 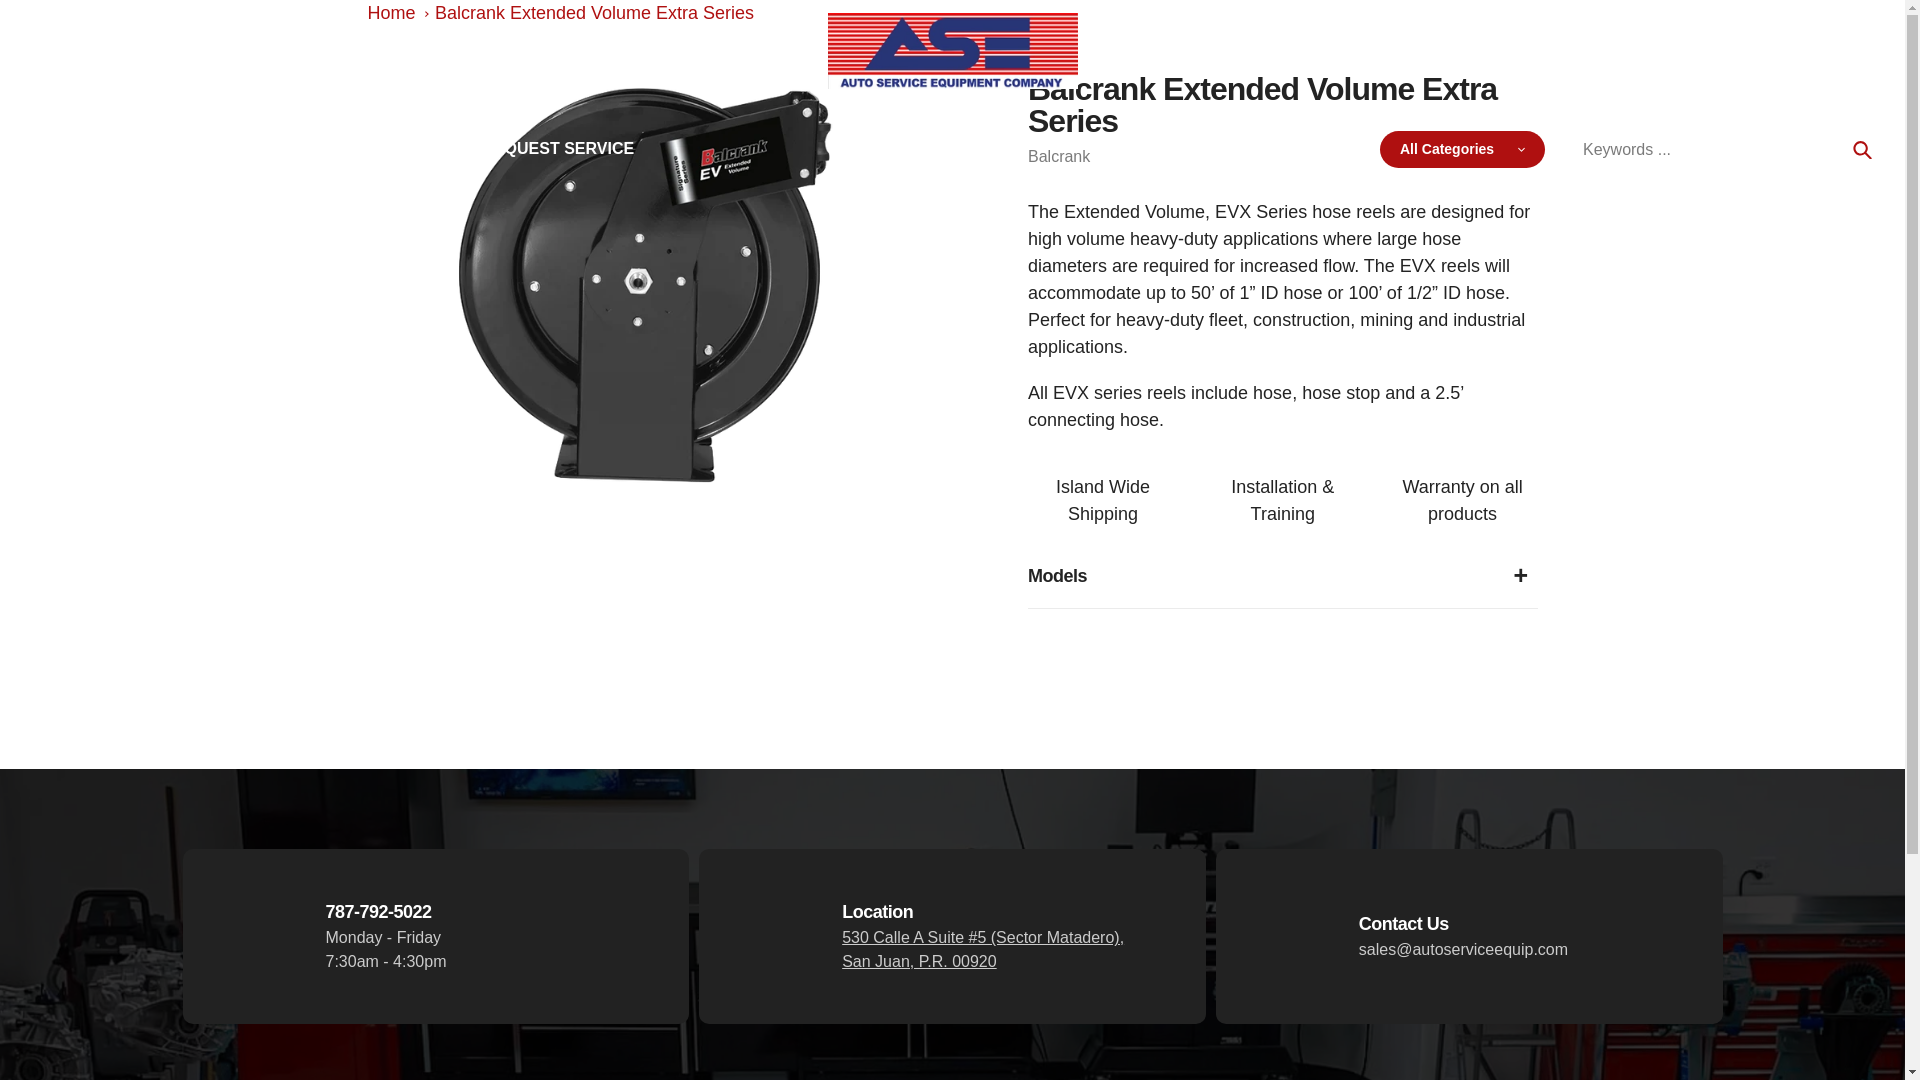 What do you see at coordinates (43, 148) in the screenshot?
I see `HOME` at bounding box center [43, 148].